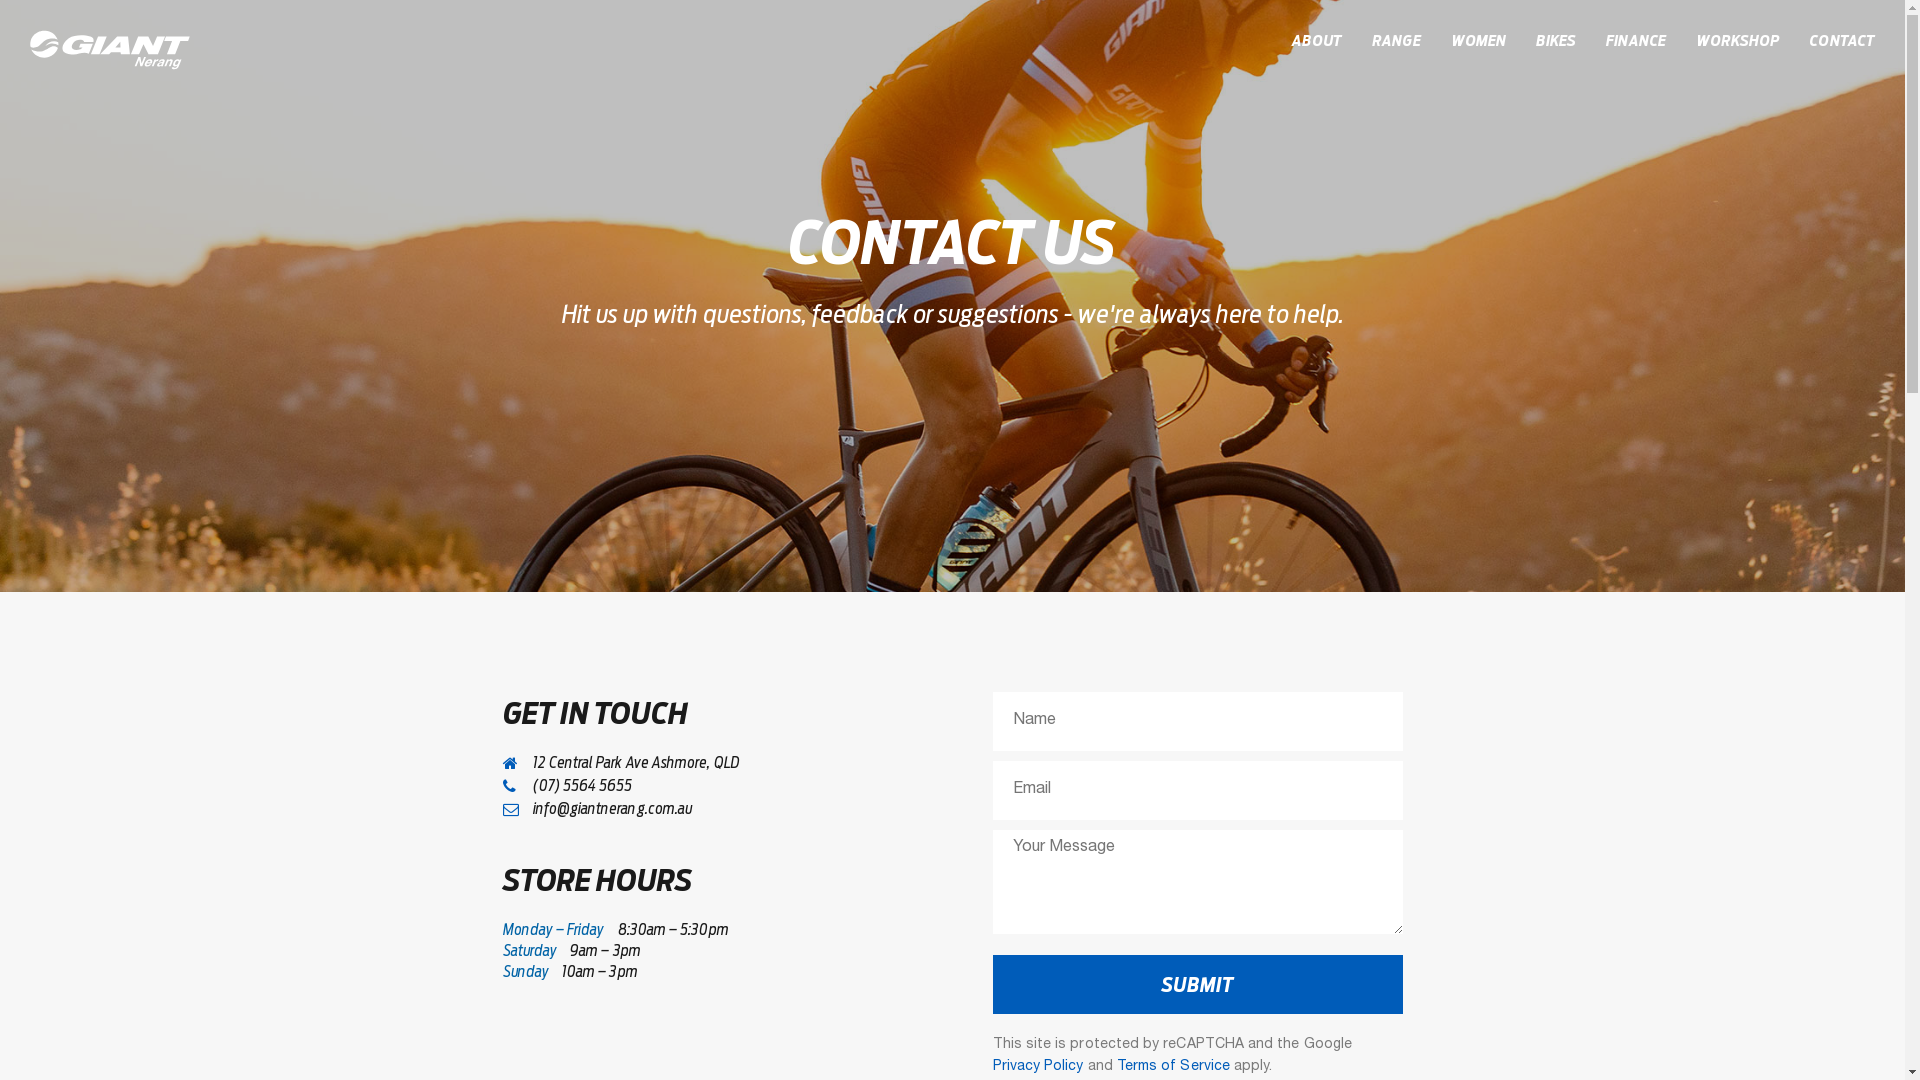  What do you see at coordinates (1842, 40) in the screenshot?
I see `CONTACT` at bounding box center [1842, 40].